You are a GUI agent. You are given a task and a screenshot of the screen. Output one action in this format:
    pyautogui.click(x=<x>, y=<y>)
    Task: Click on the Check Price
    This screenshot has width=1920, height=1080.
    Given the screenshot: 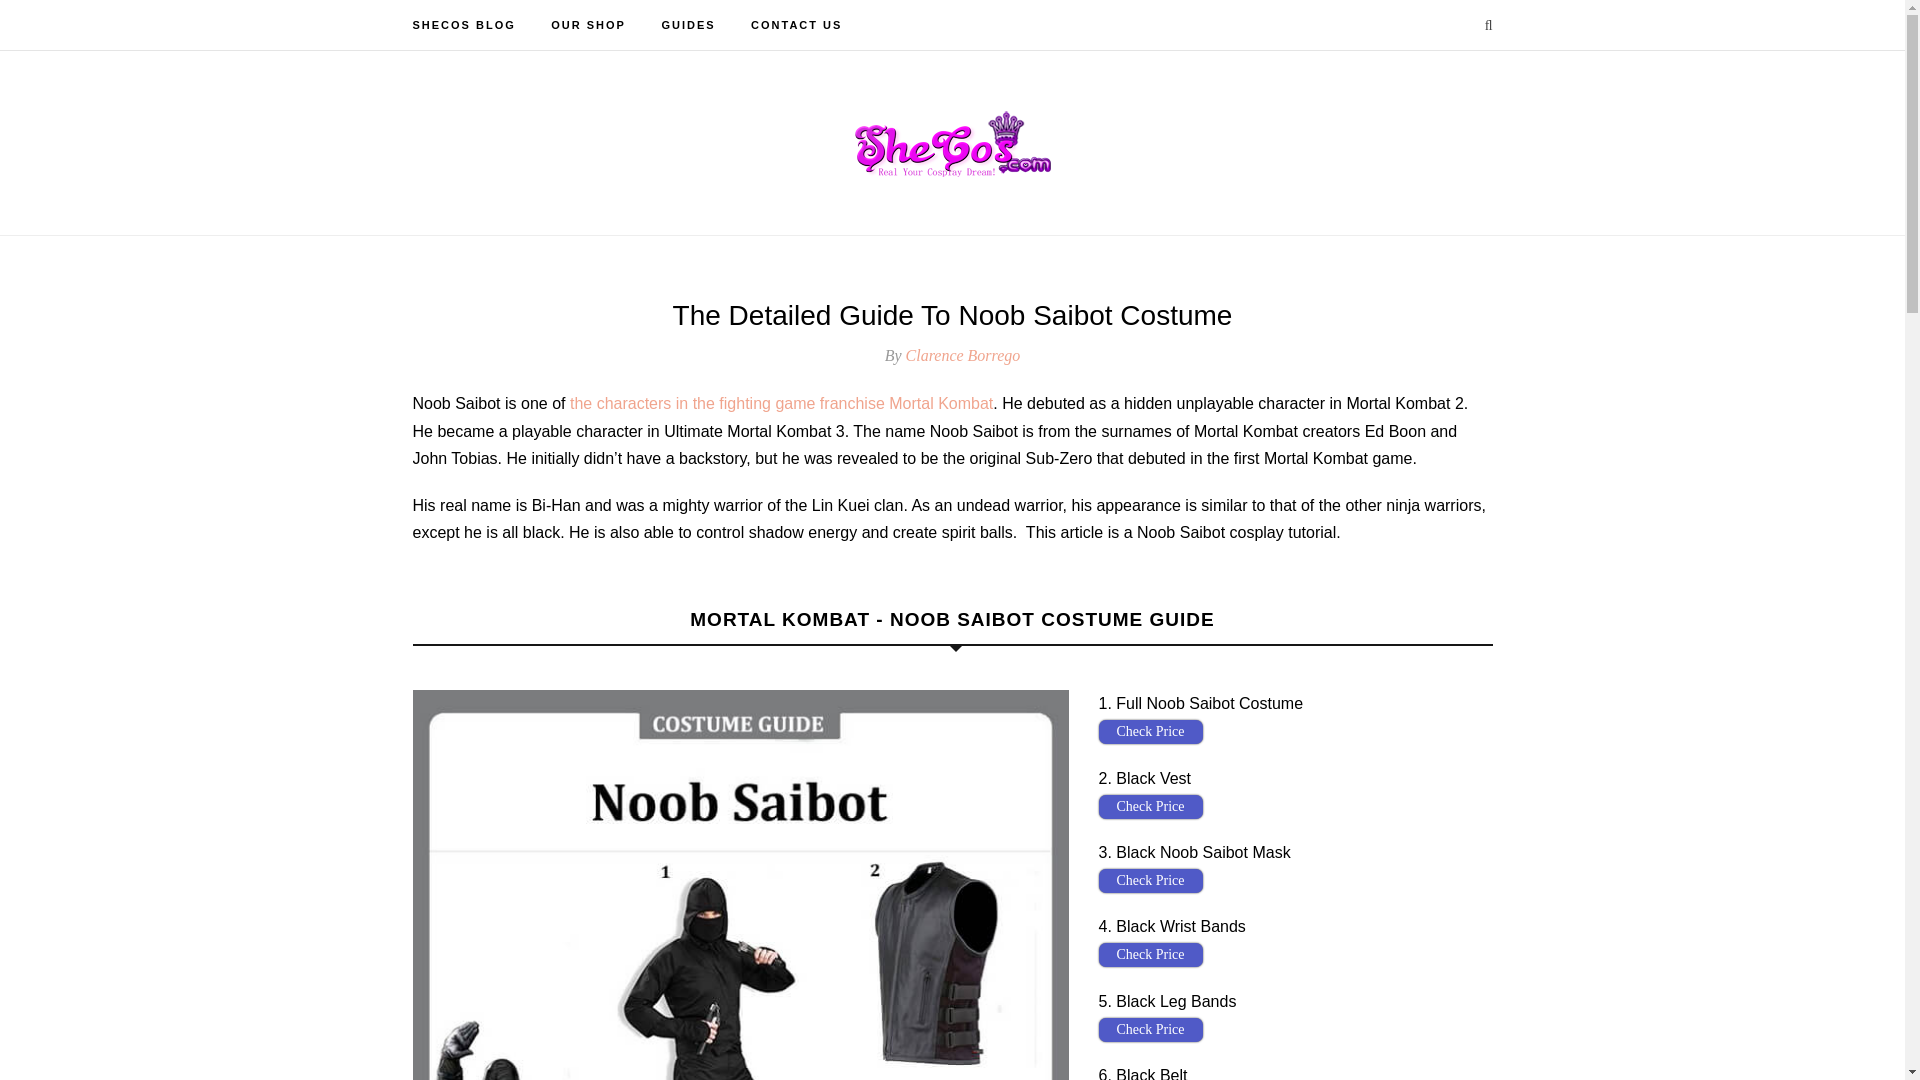 What is the action you would take?
    pyautogui.click(x=1150, y=806)
    